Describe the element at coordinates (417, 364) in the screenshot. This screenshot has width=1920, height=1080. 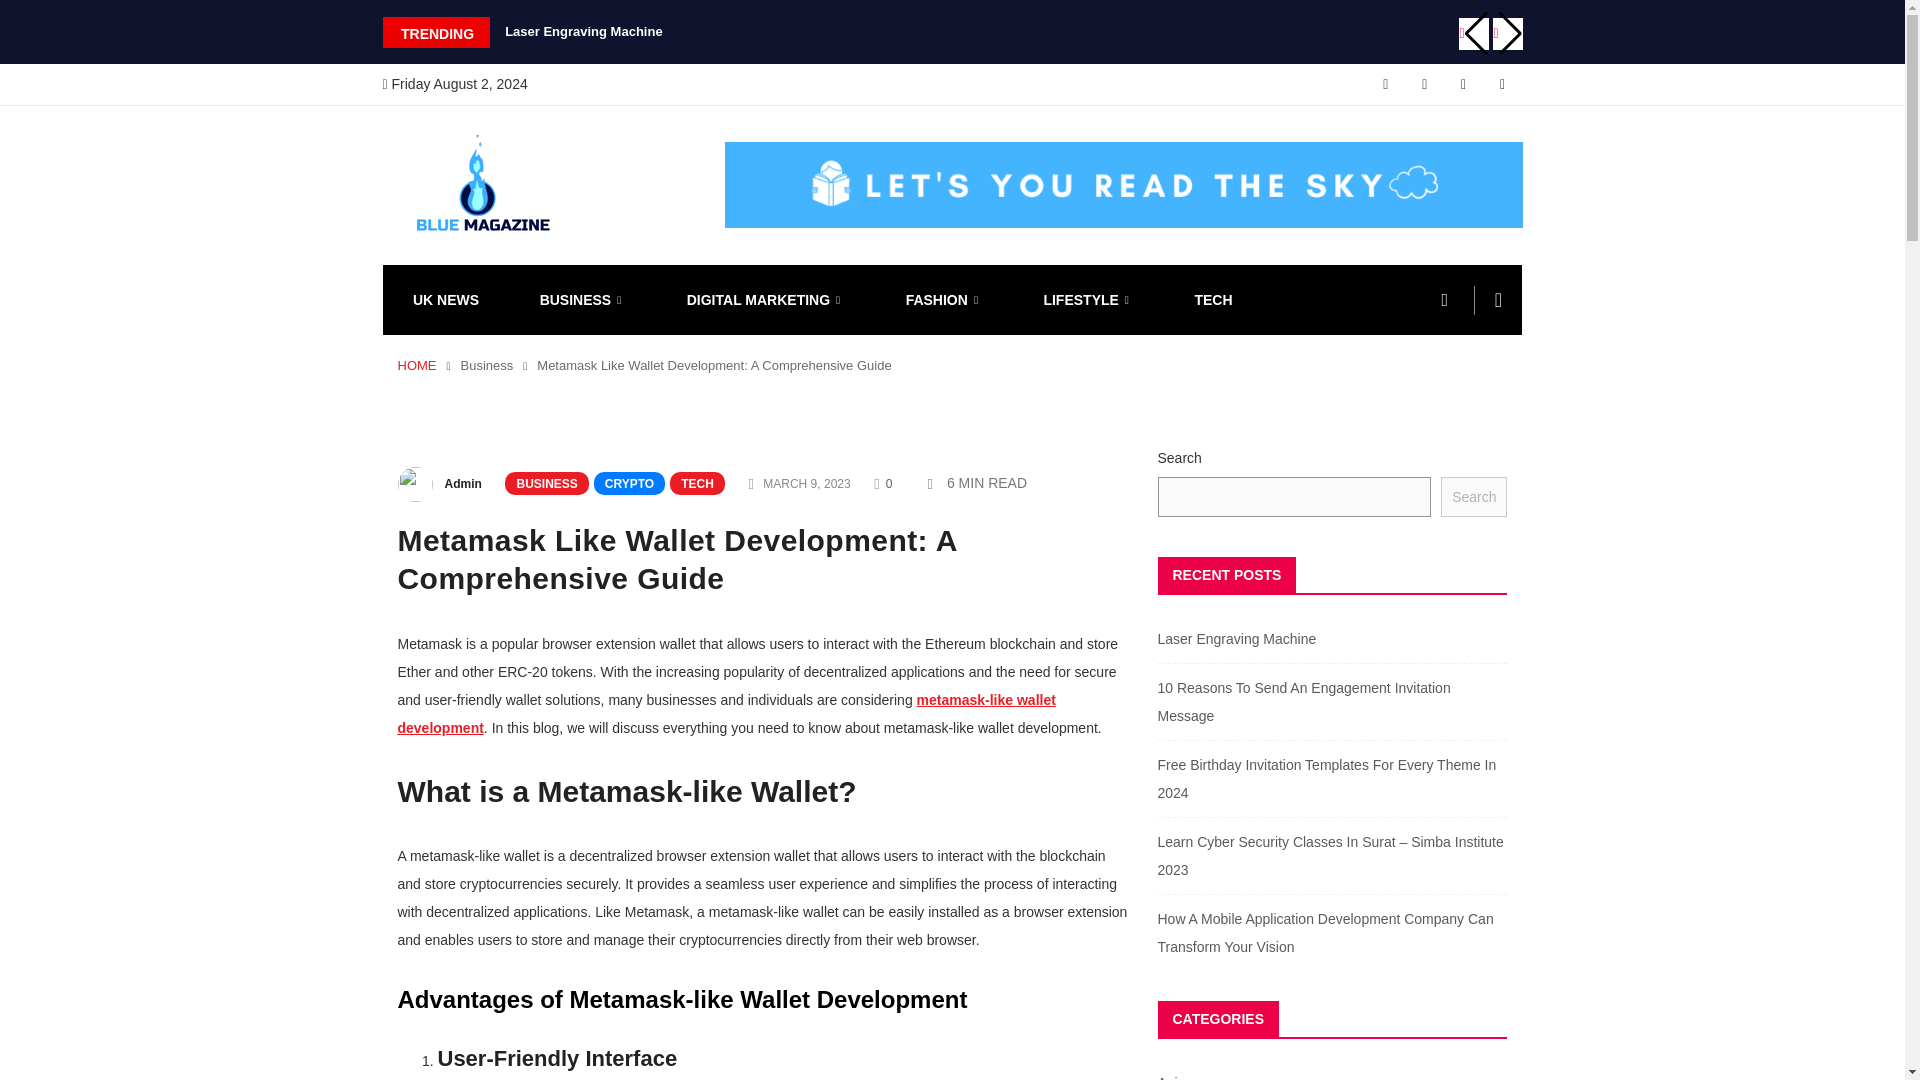
I see `HOME` at that location.